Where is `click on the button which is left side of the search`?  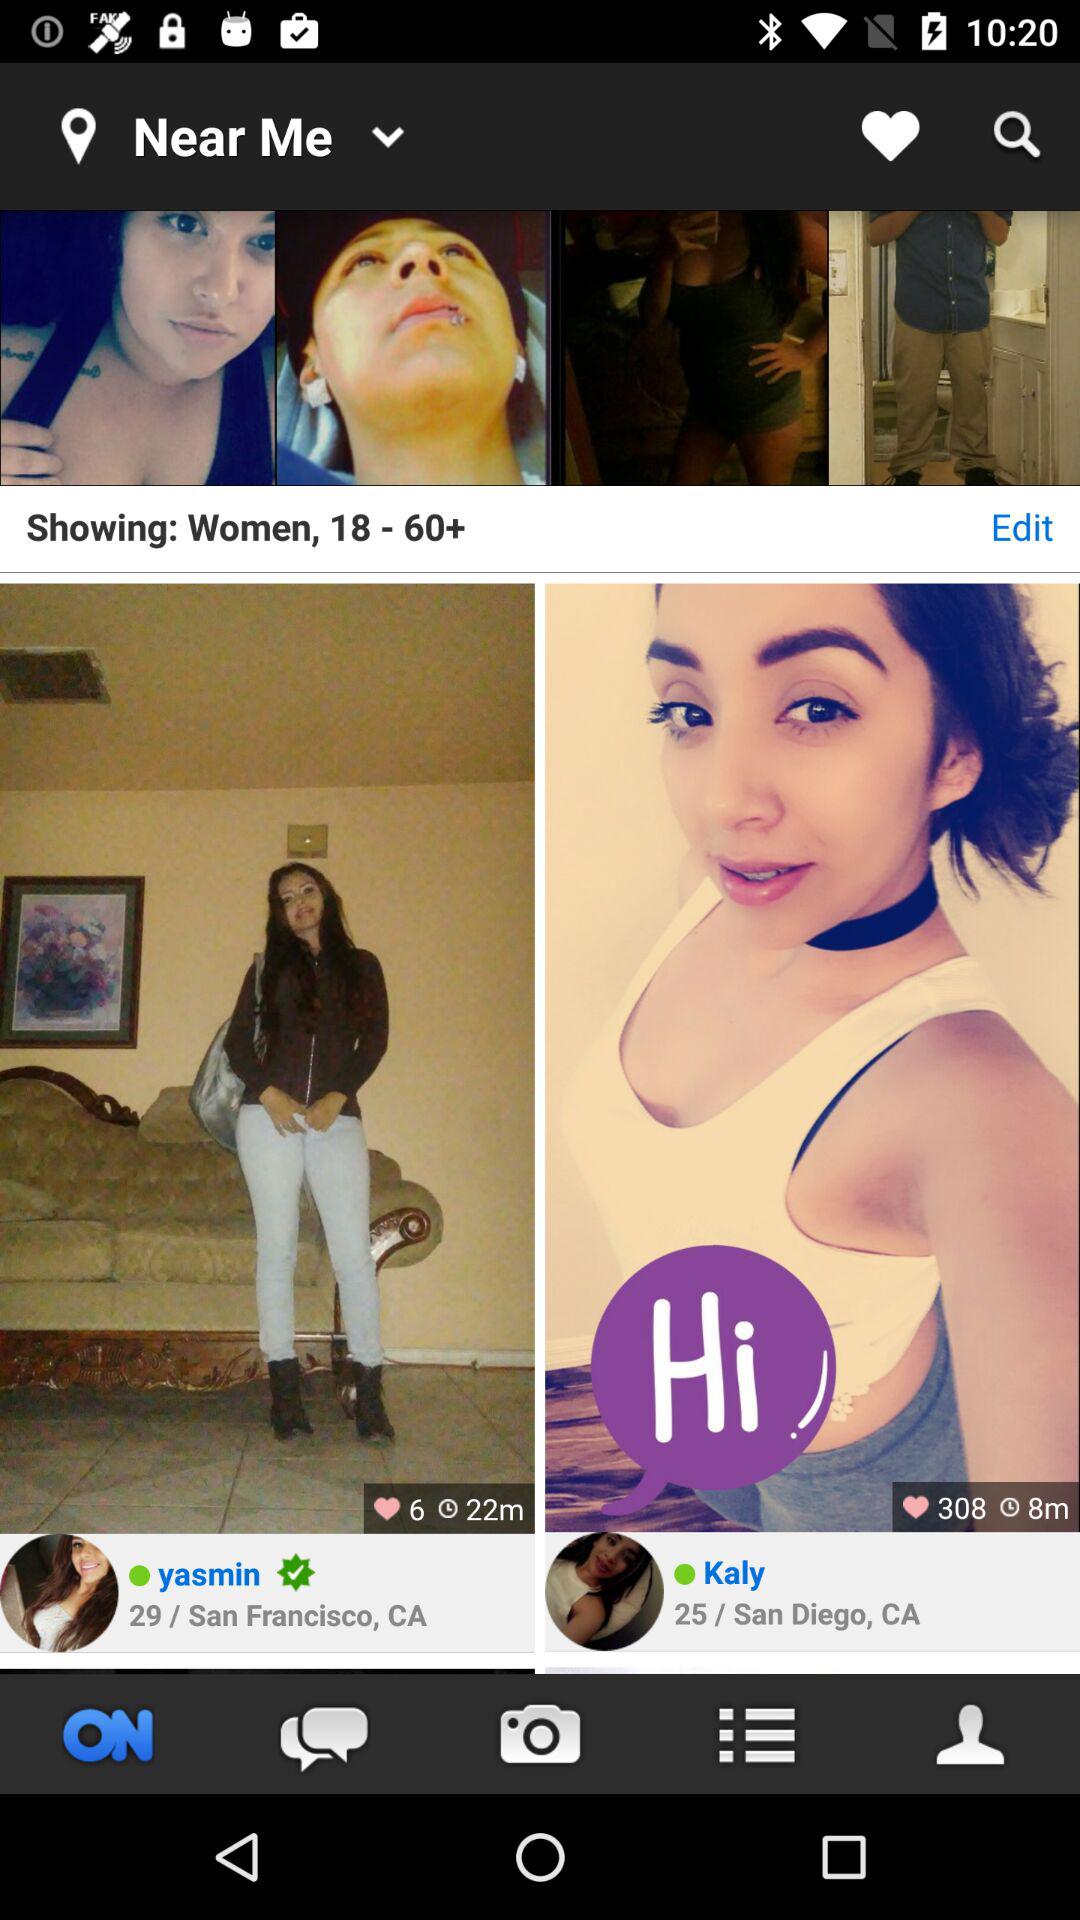 click on the button which is left side of the search is located at coordinates (890, 136).